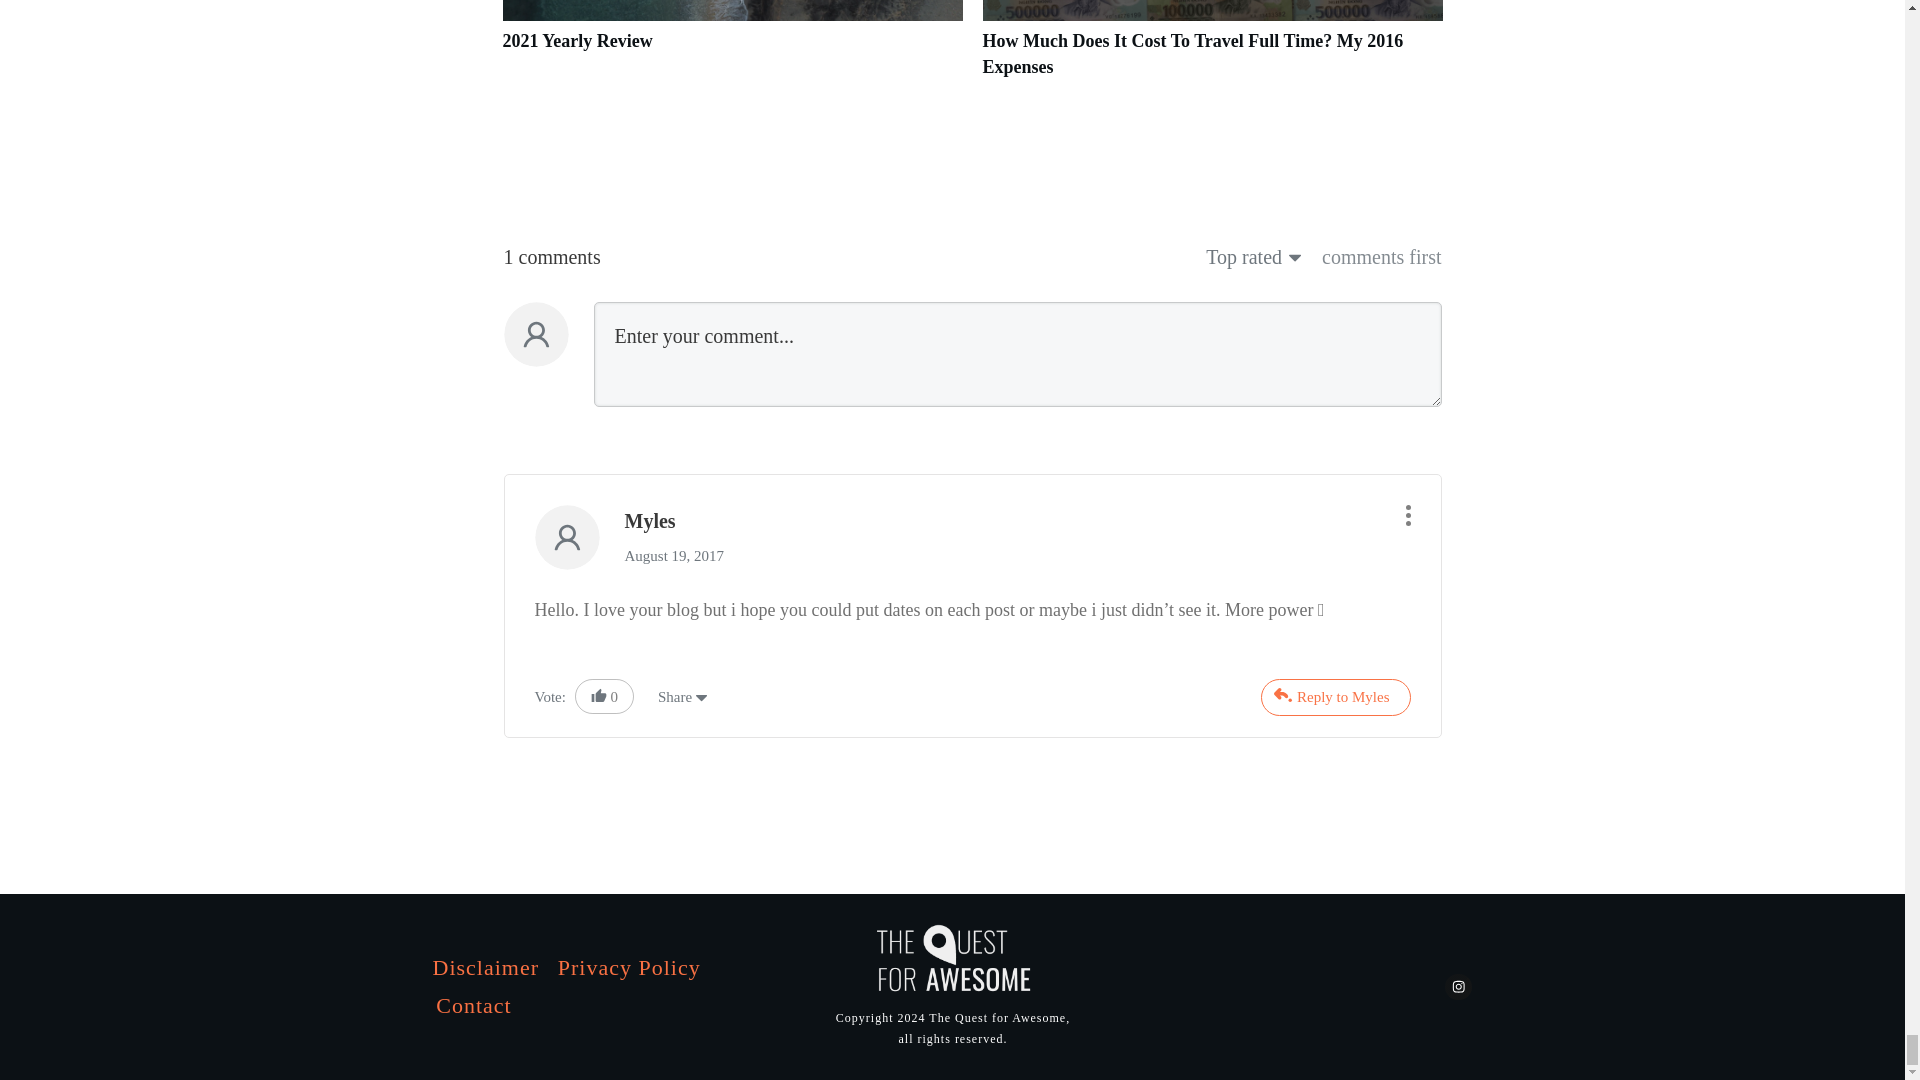  I want to click on How Much Does It Cost To Travel Full Time? My 2016 Expenses, so click(1211, 50).